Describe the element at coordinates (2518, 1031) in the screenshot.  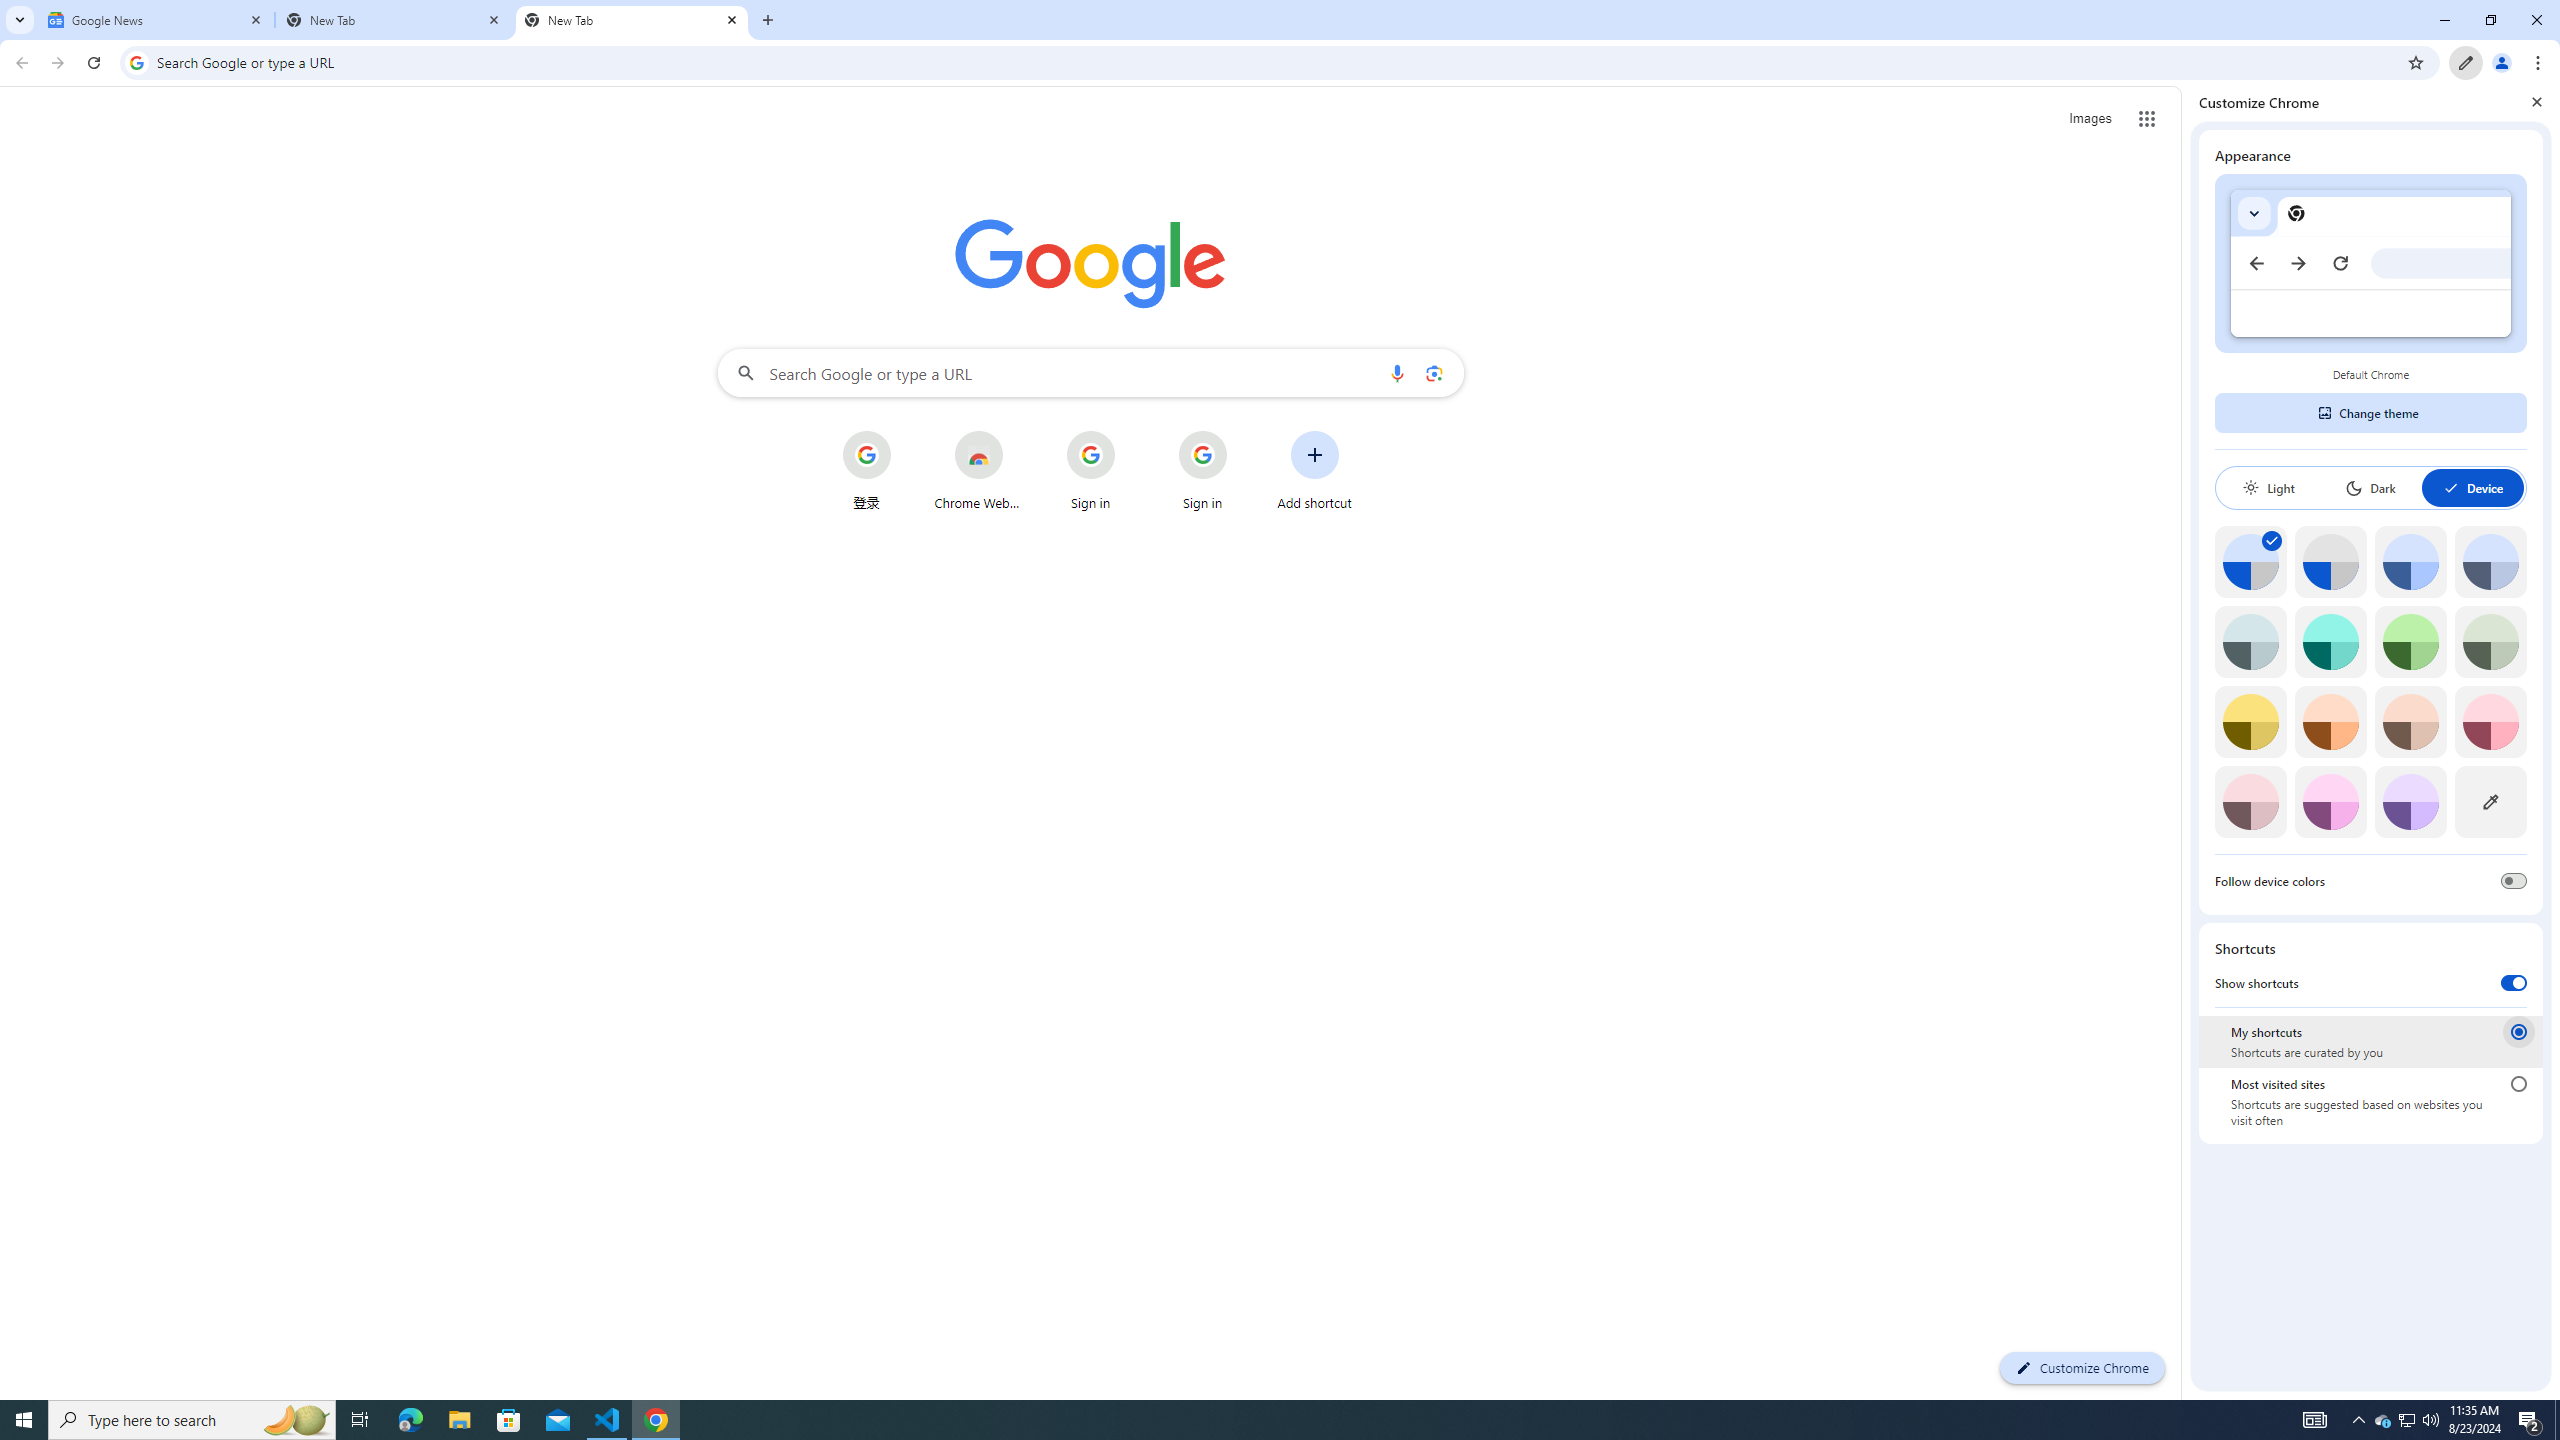
I see `My shortcuts` at that location.